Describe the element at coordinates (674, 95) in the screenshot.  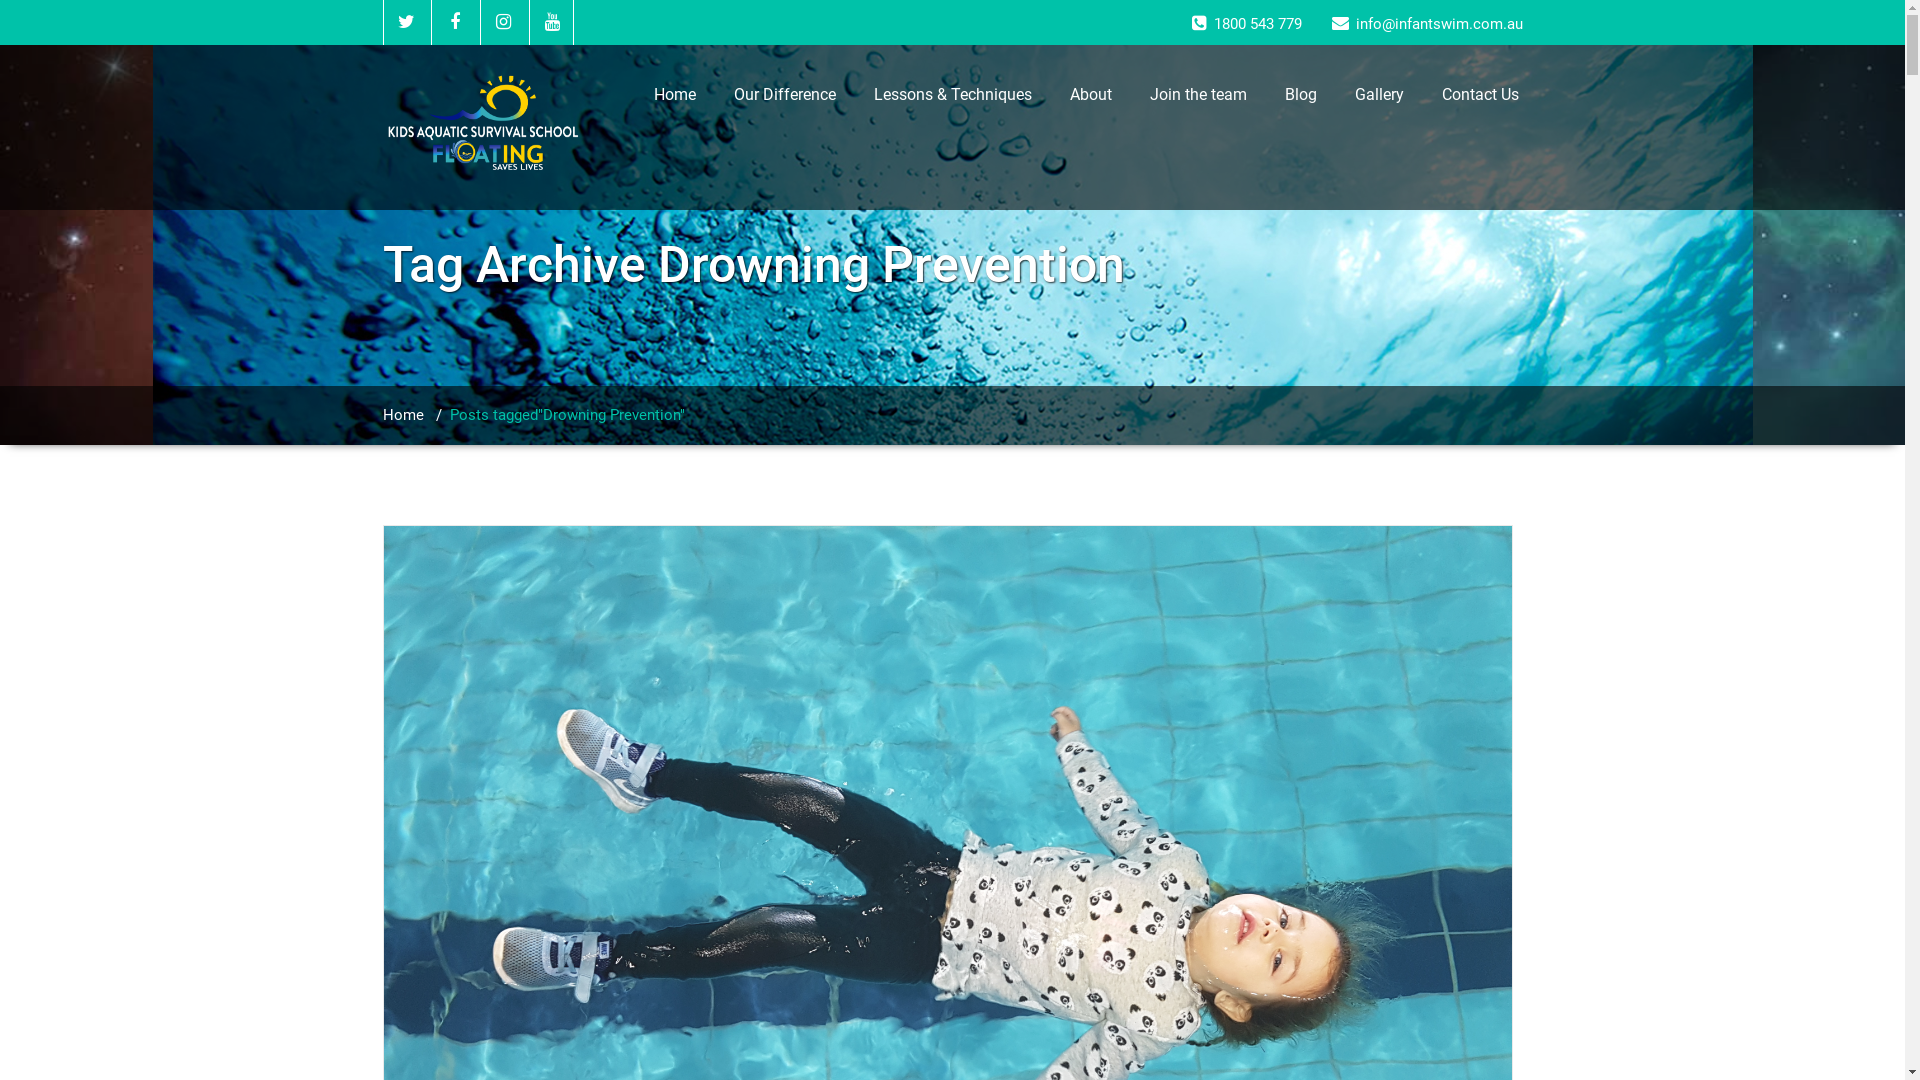
I see `Home` at that location.